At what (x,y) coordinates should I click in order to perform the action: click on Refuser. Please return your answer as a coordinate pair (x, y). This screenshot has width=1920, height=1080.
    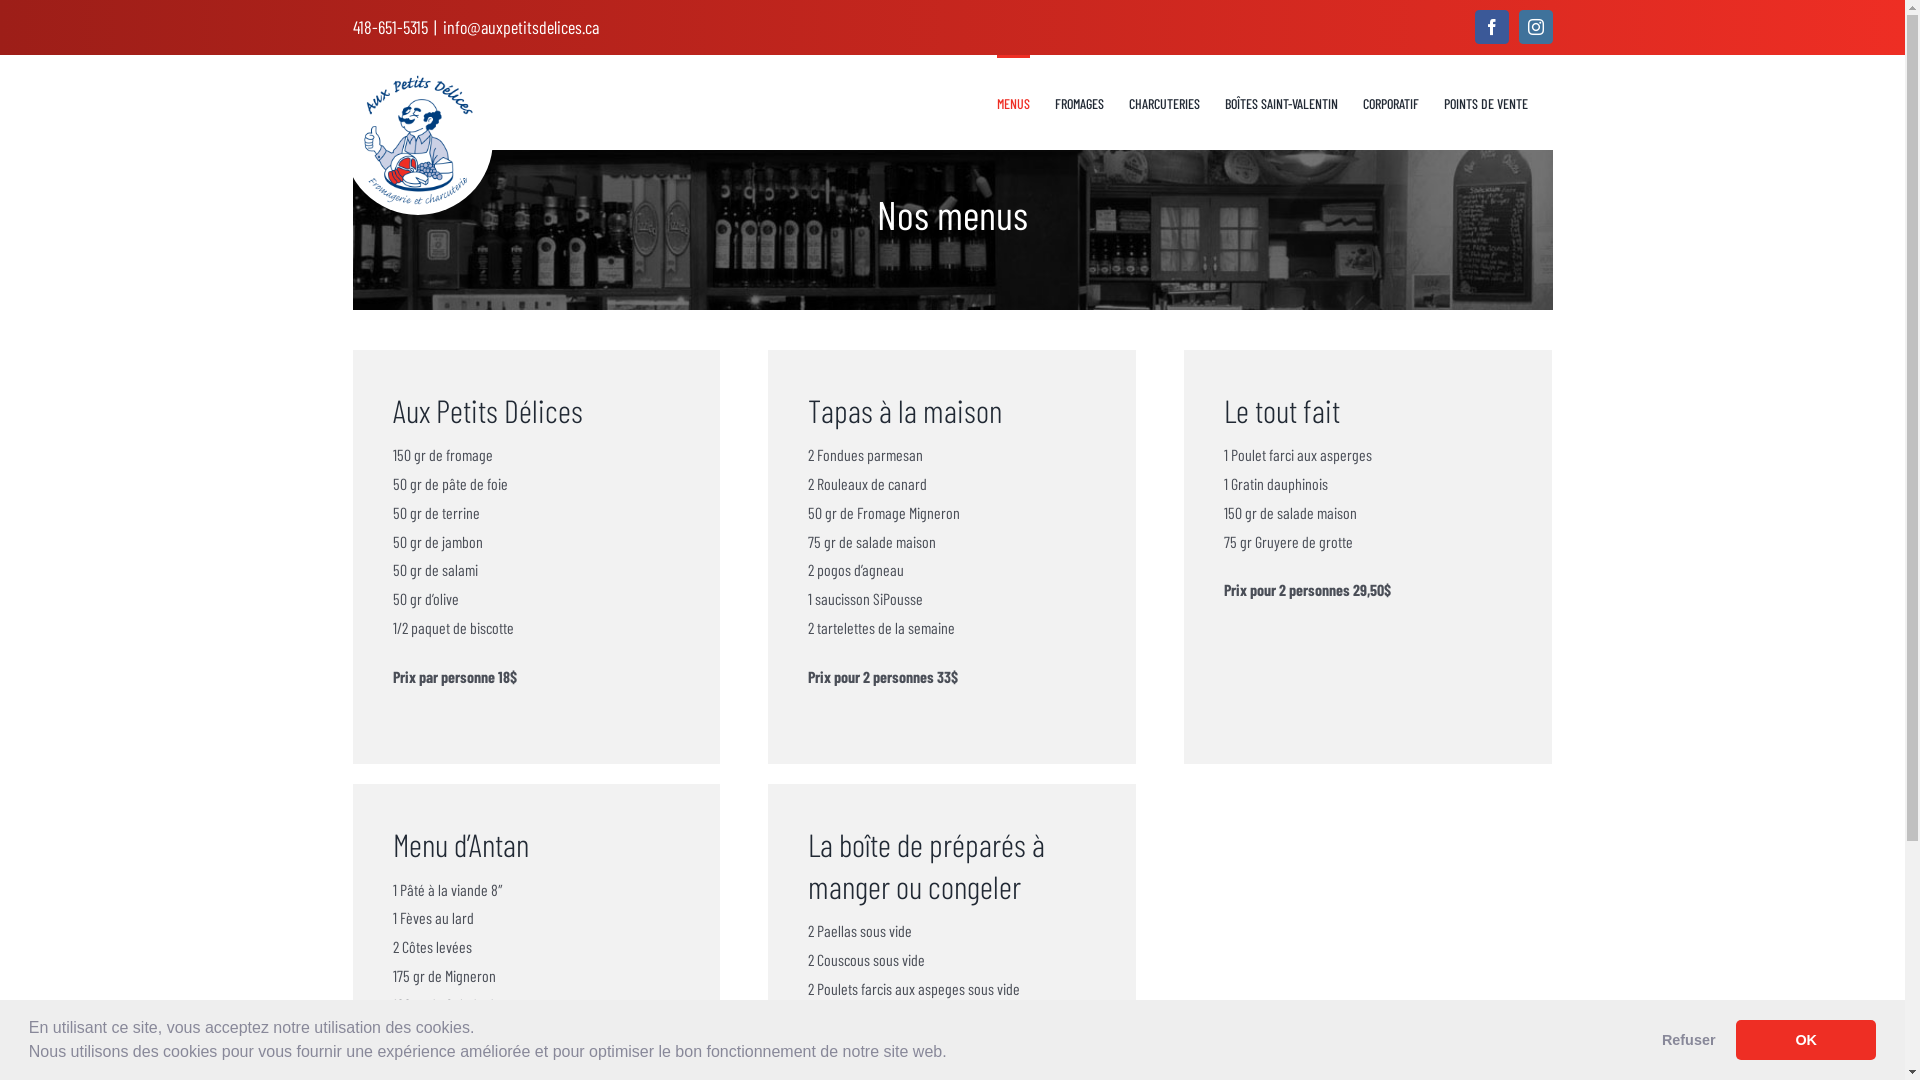
    Looking at the image, I should click on (1688, 1040).